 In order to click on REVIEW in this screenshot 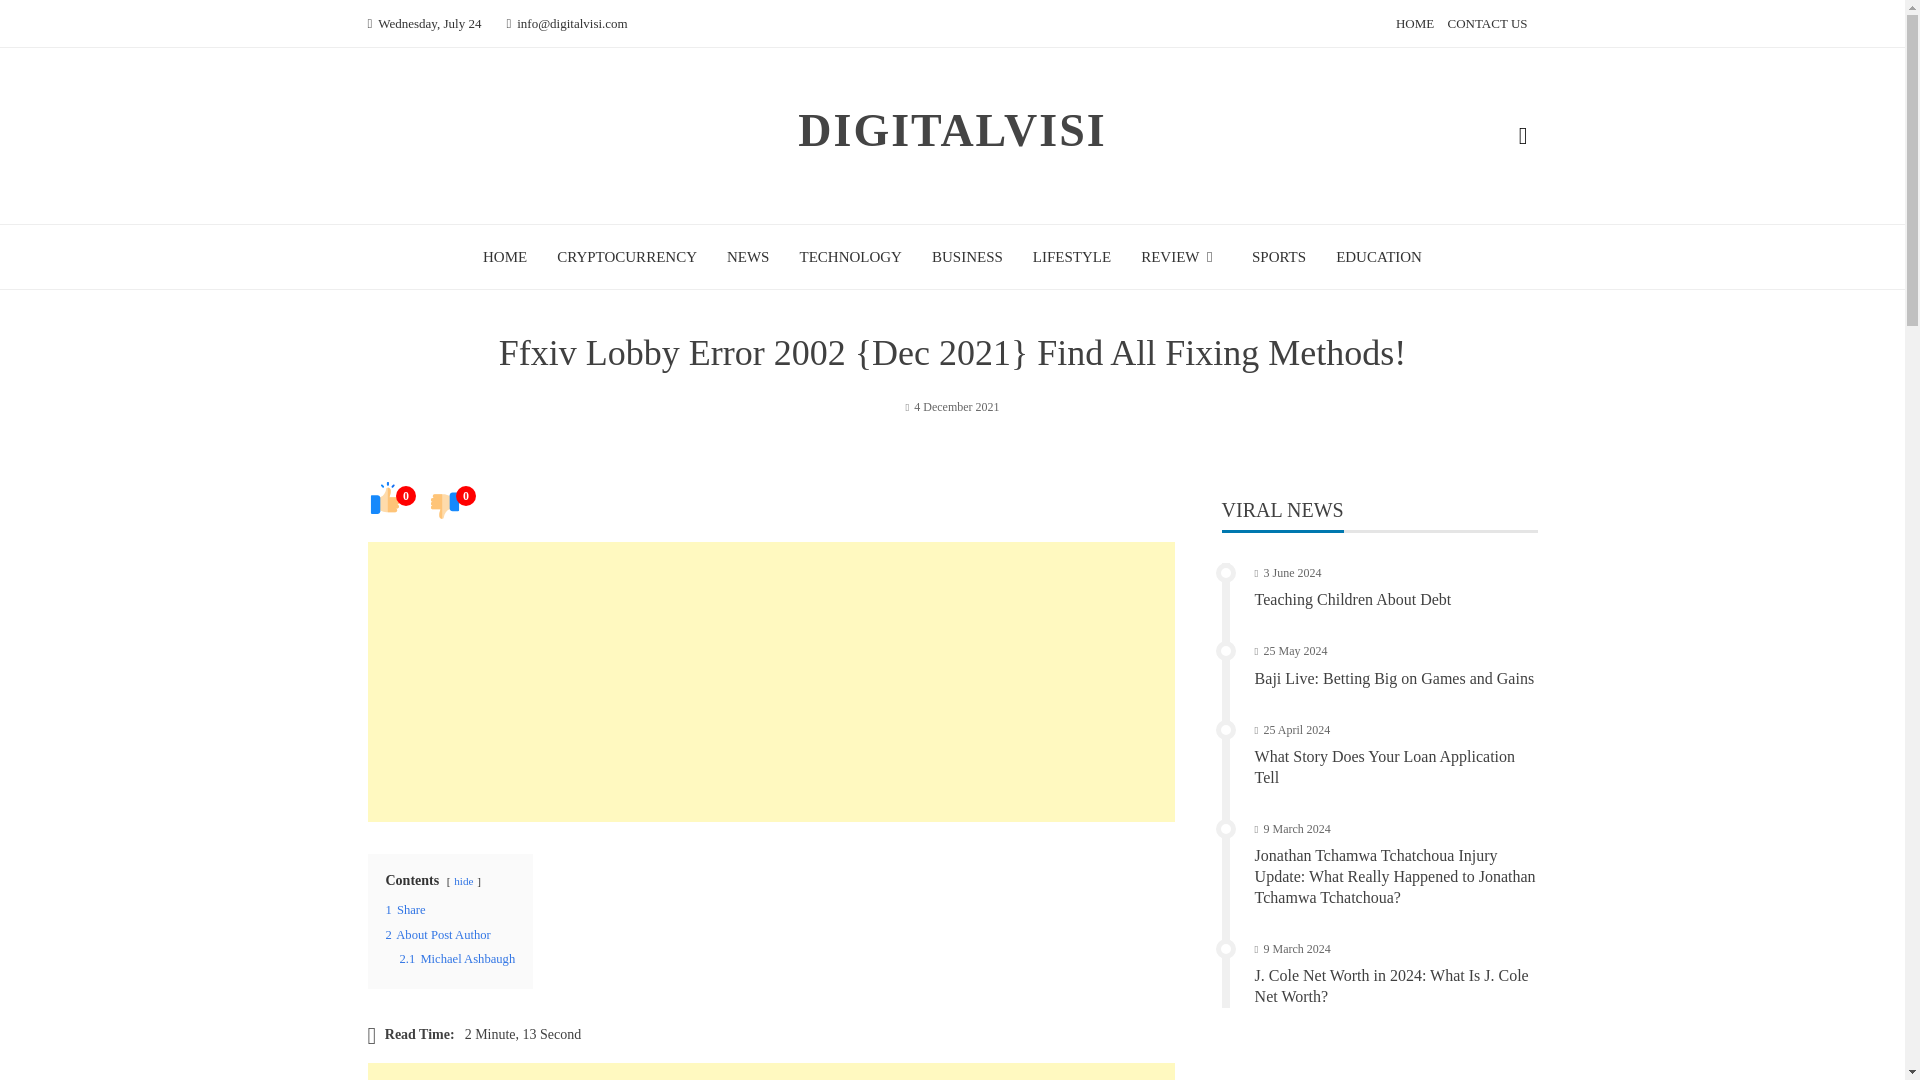, I will do `click(1180, 256)`.